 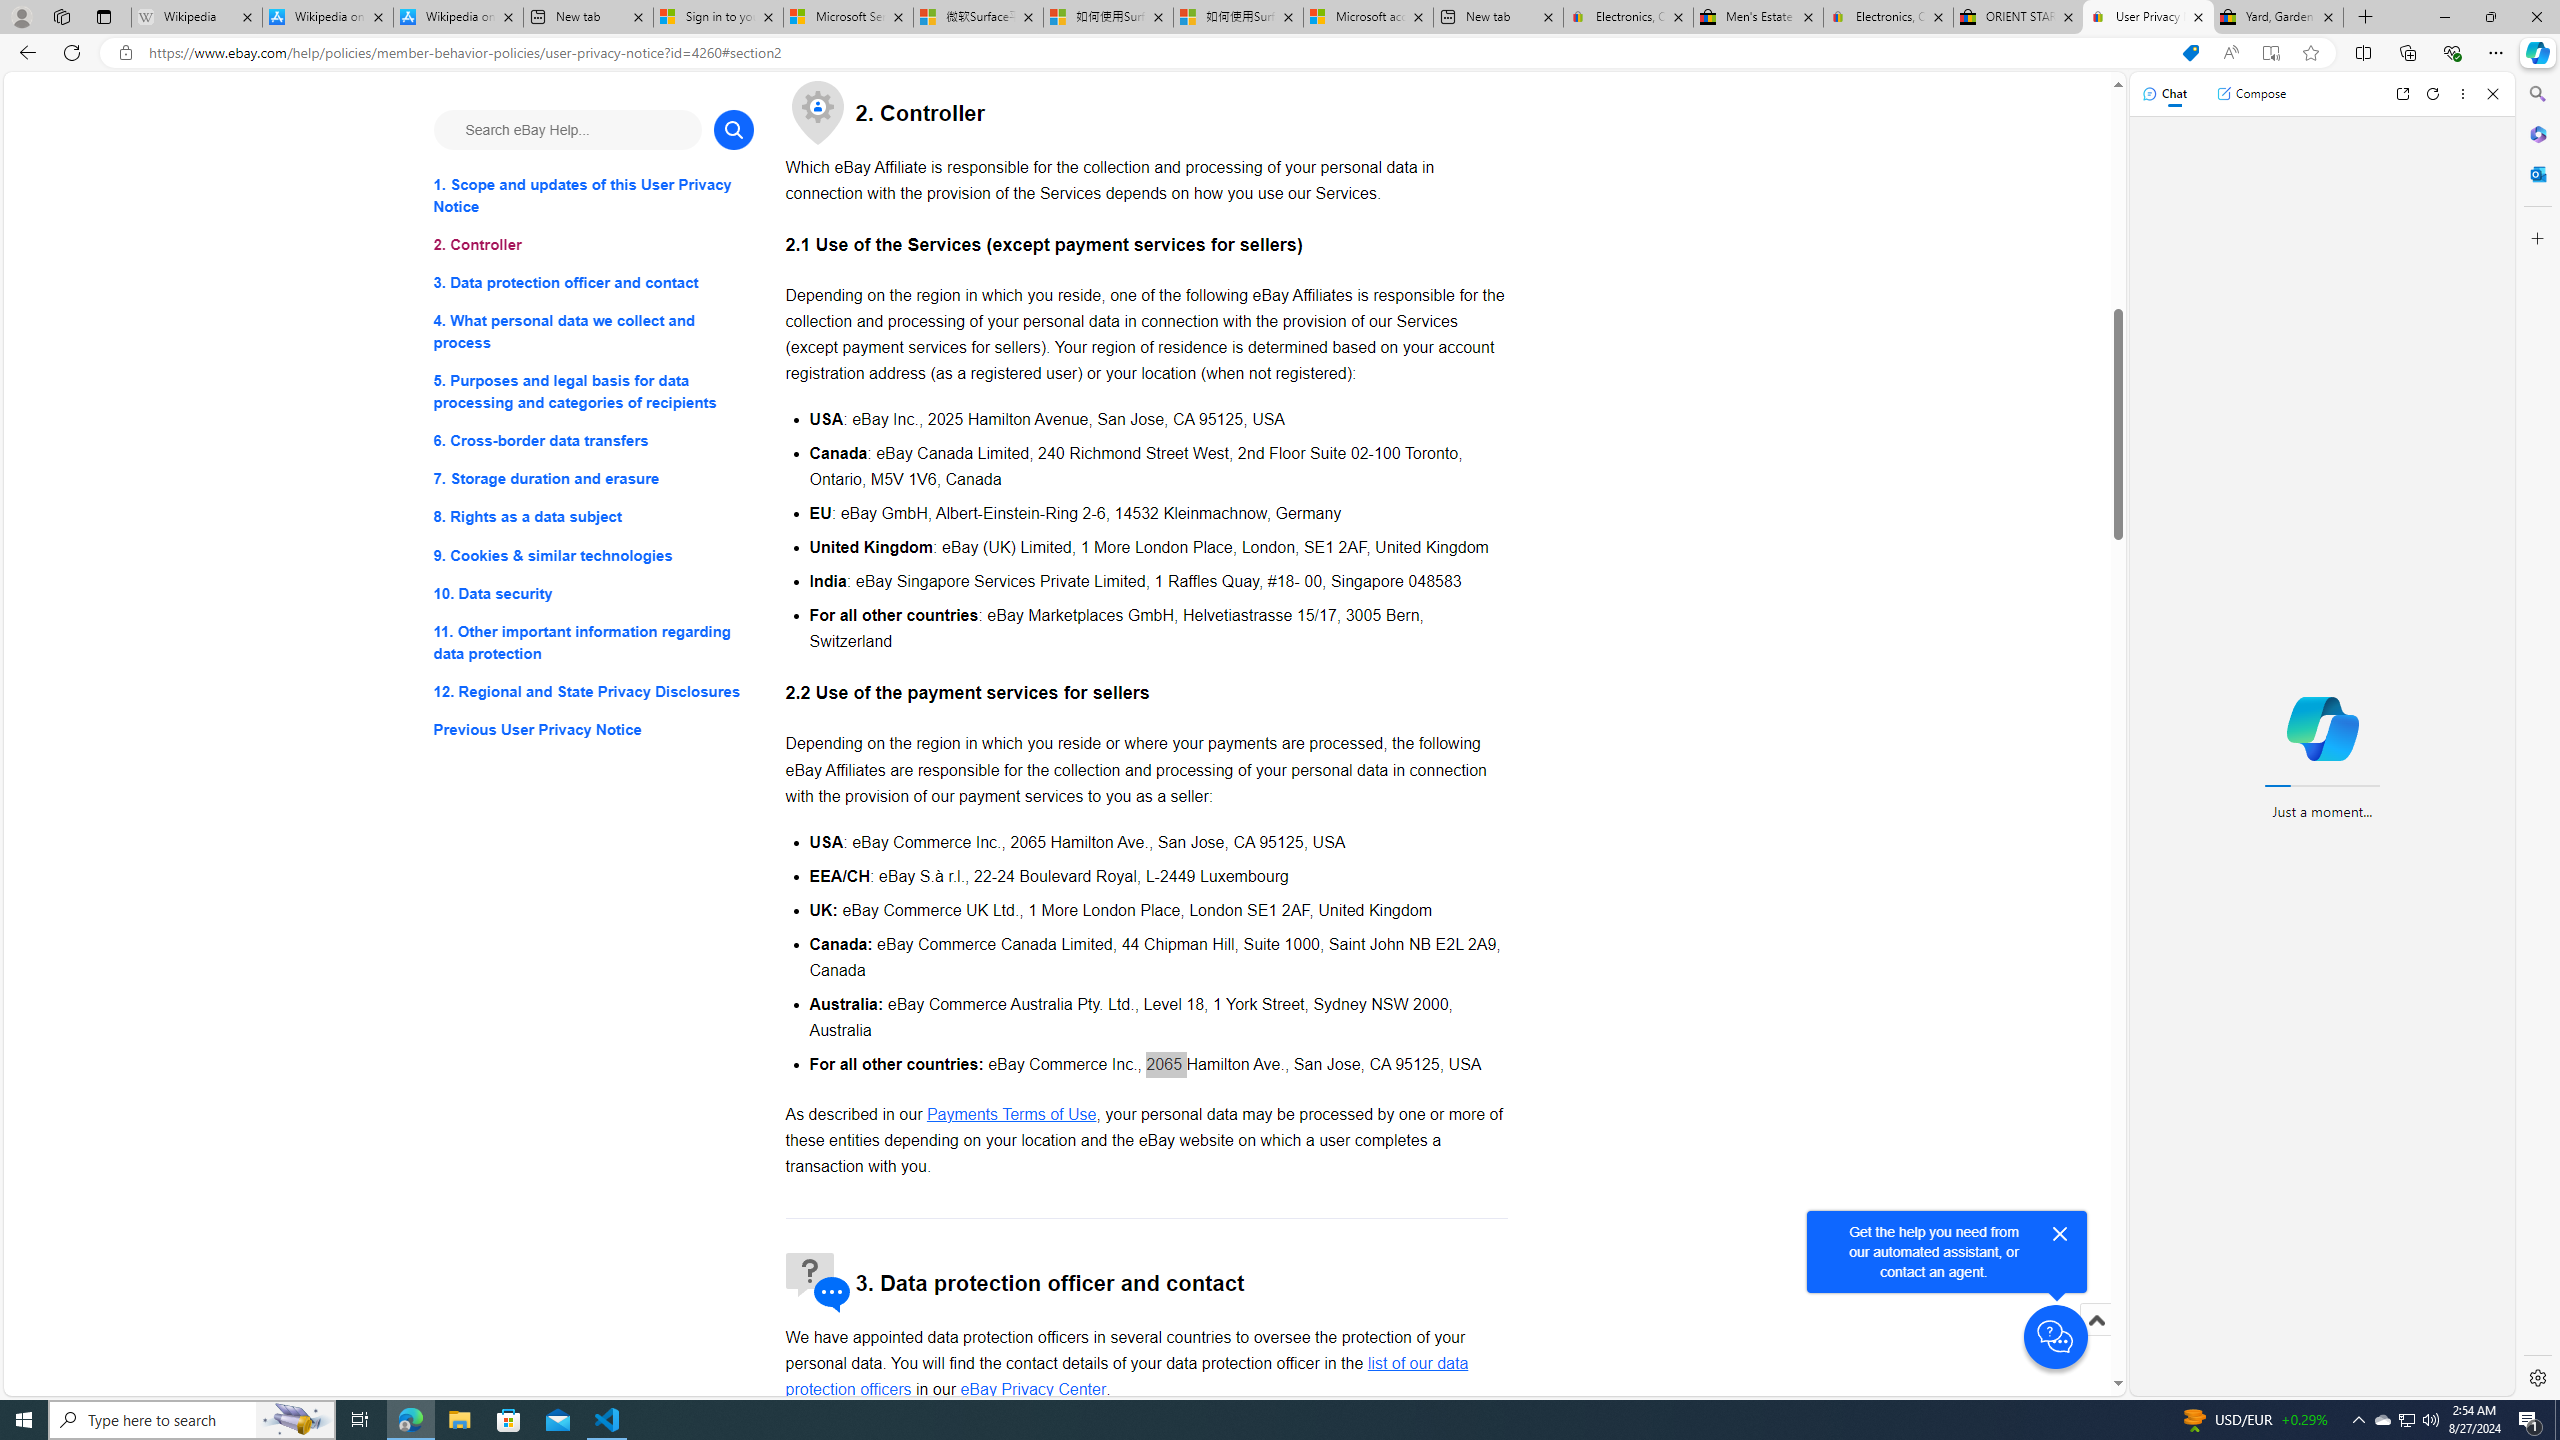 What do you see at coordinates (2095, 1341) in the screenshot?
I see `Scroll to top` at bounding box center [2095, 1341].